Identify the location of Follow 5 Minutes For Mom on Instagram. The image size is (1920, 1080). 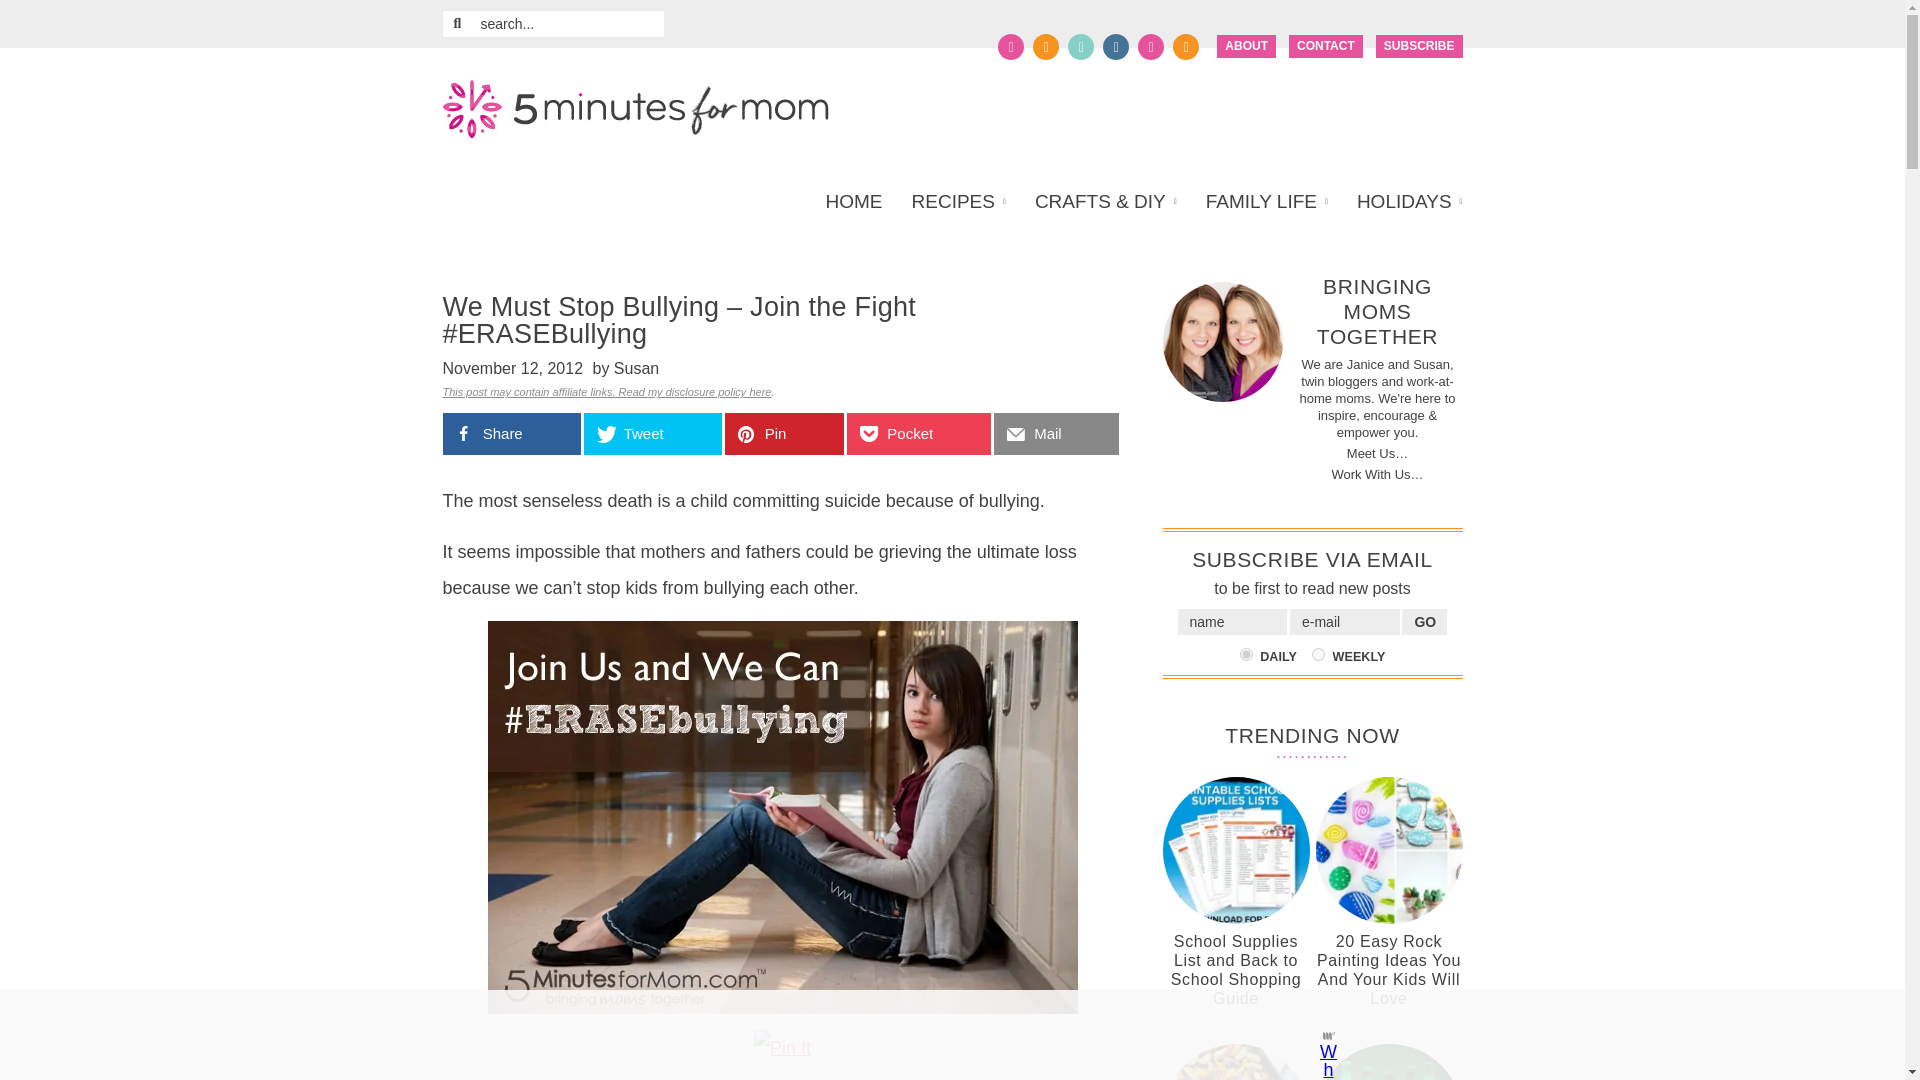
(1115, 46).